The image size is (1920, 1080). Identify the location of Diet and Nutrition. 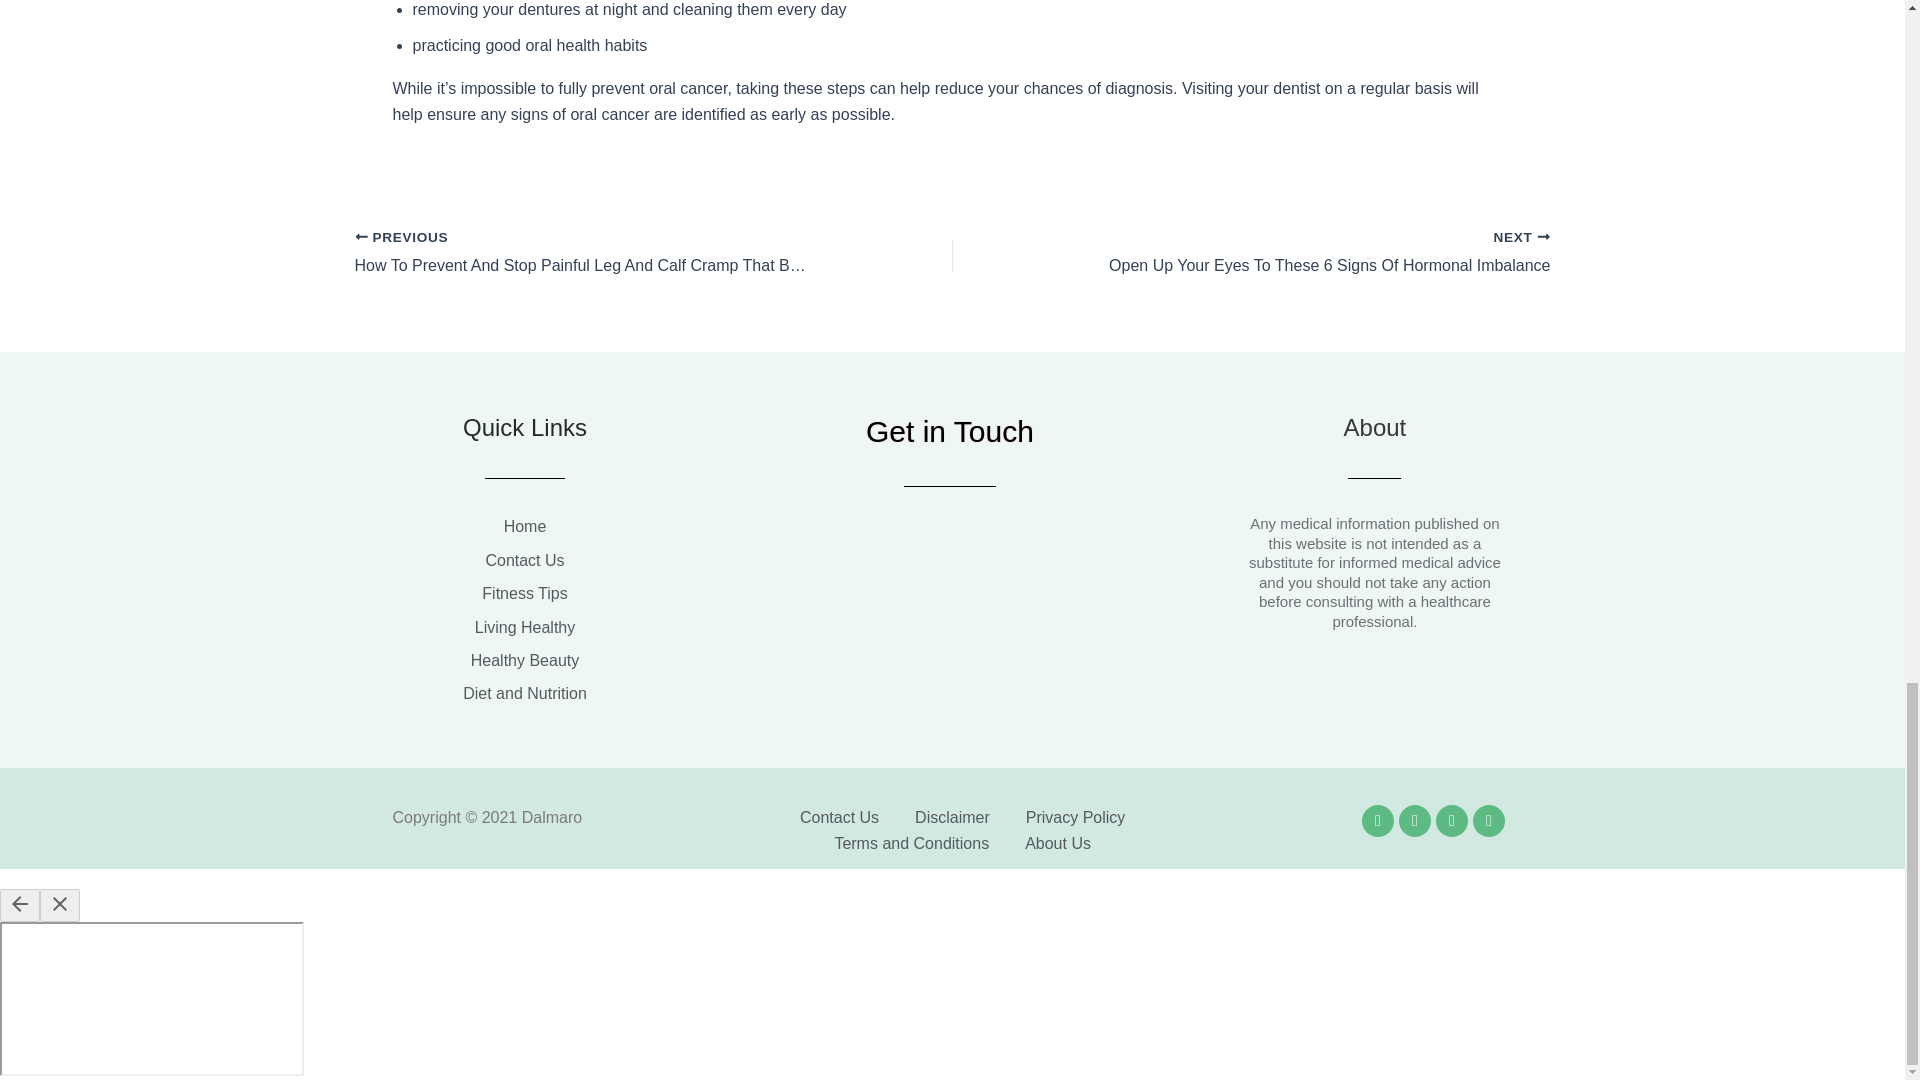
(524, 694).